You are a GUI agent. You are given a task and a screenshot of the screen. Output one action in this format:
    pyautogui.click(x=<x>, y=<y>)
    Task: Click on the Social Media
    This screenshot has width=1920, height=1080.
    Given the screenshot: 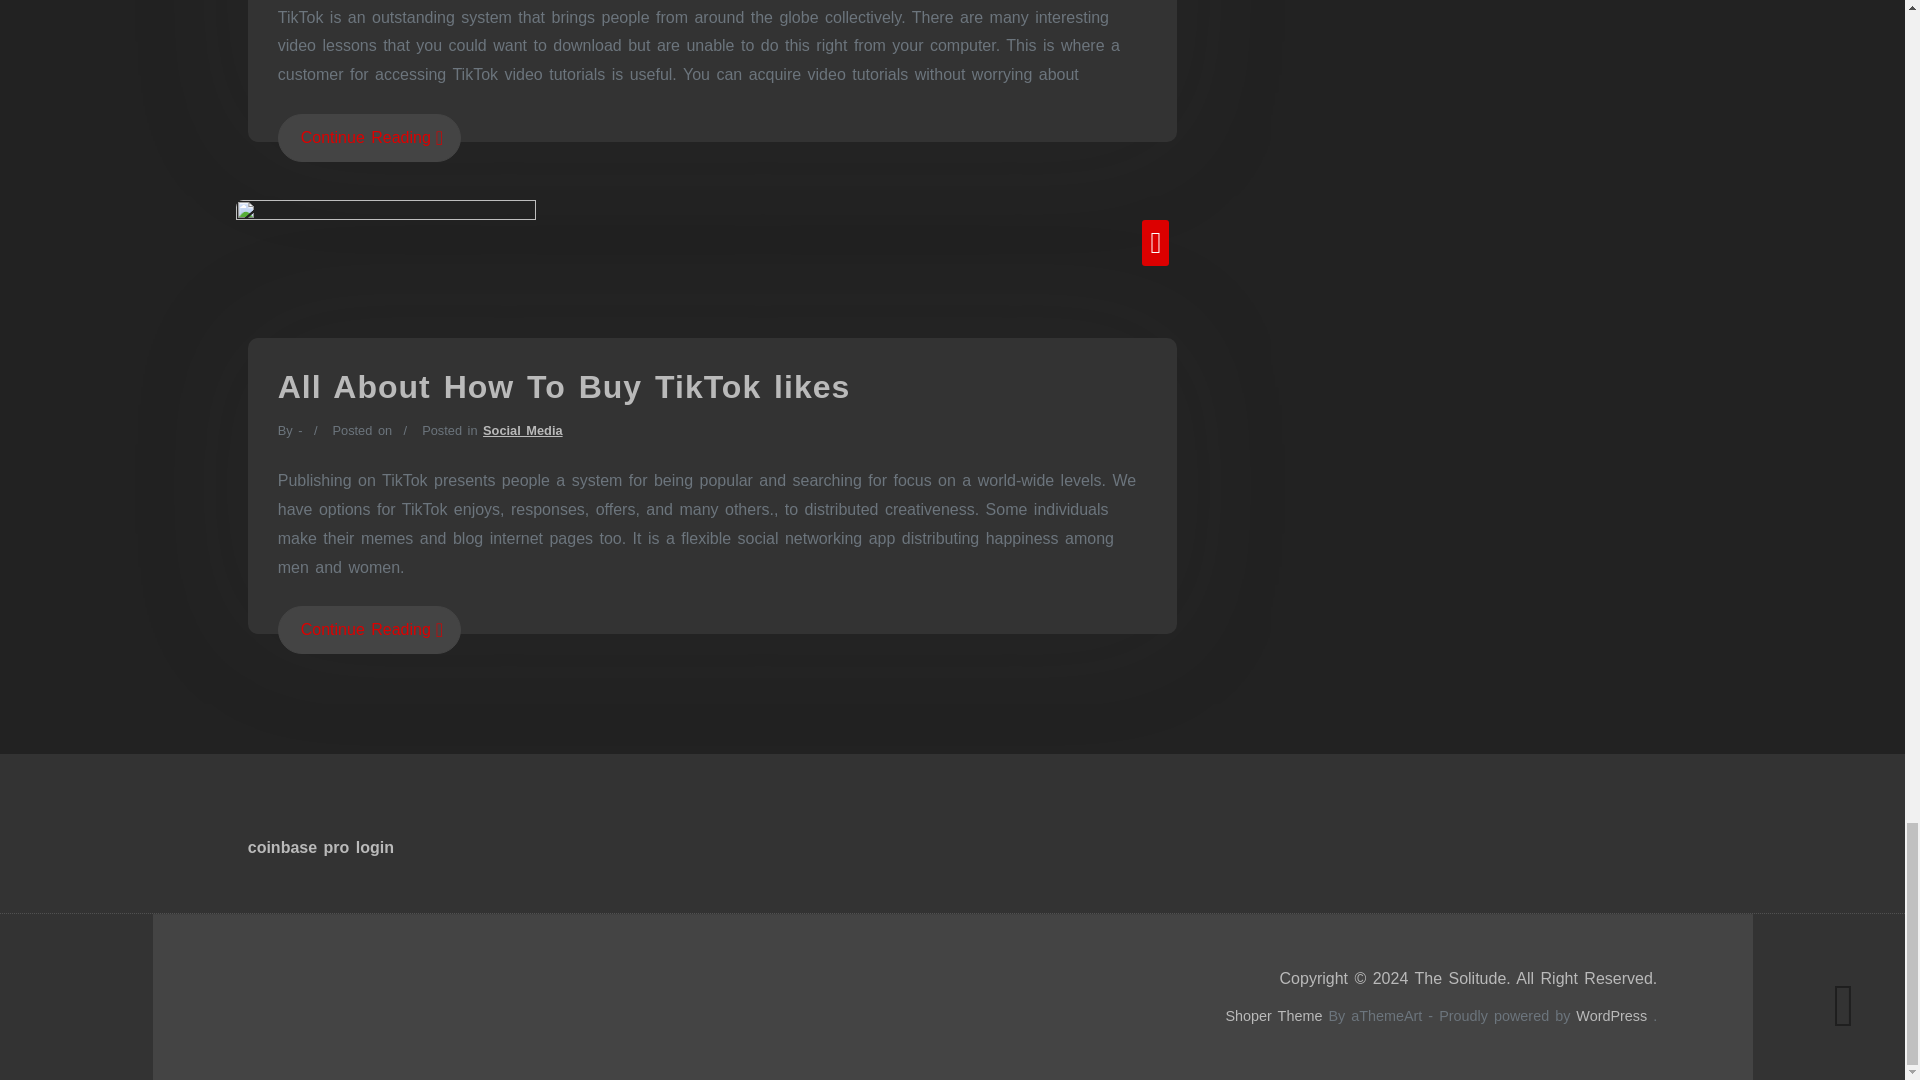 What is the action you would take?
    pyautogui.click(x=522, y=430)
    